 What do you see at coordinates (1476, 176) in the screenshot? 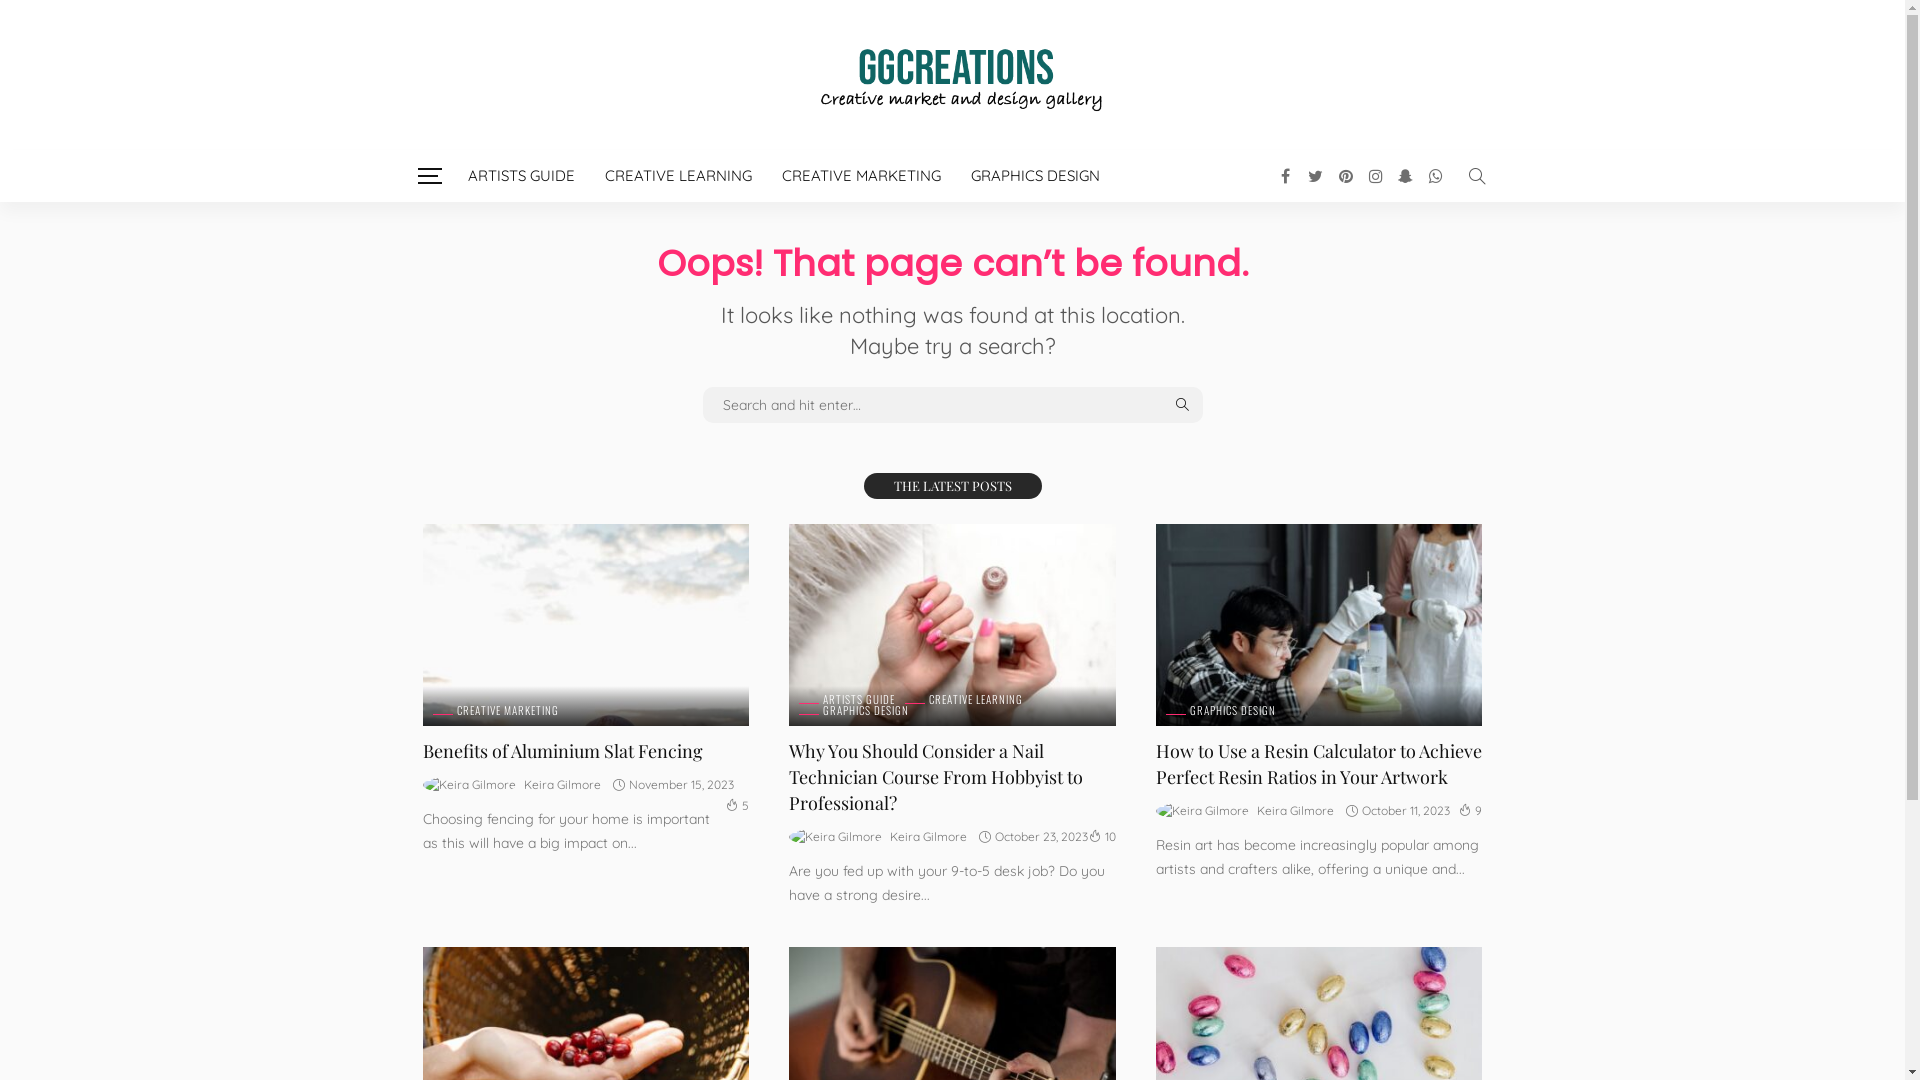
I see `search` at bounding box center [1476, 176].